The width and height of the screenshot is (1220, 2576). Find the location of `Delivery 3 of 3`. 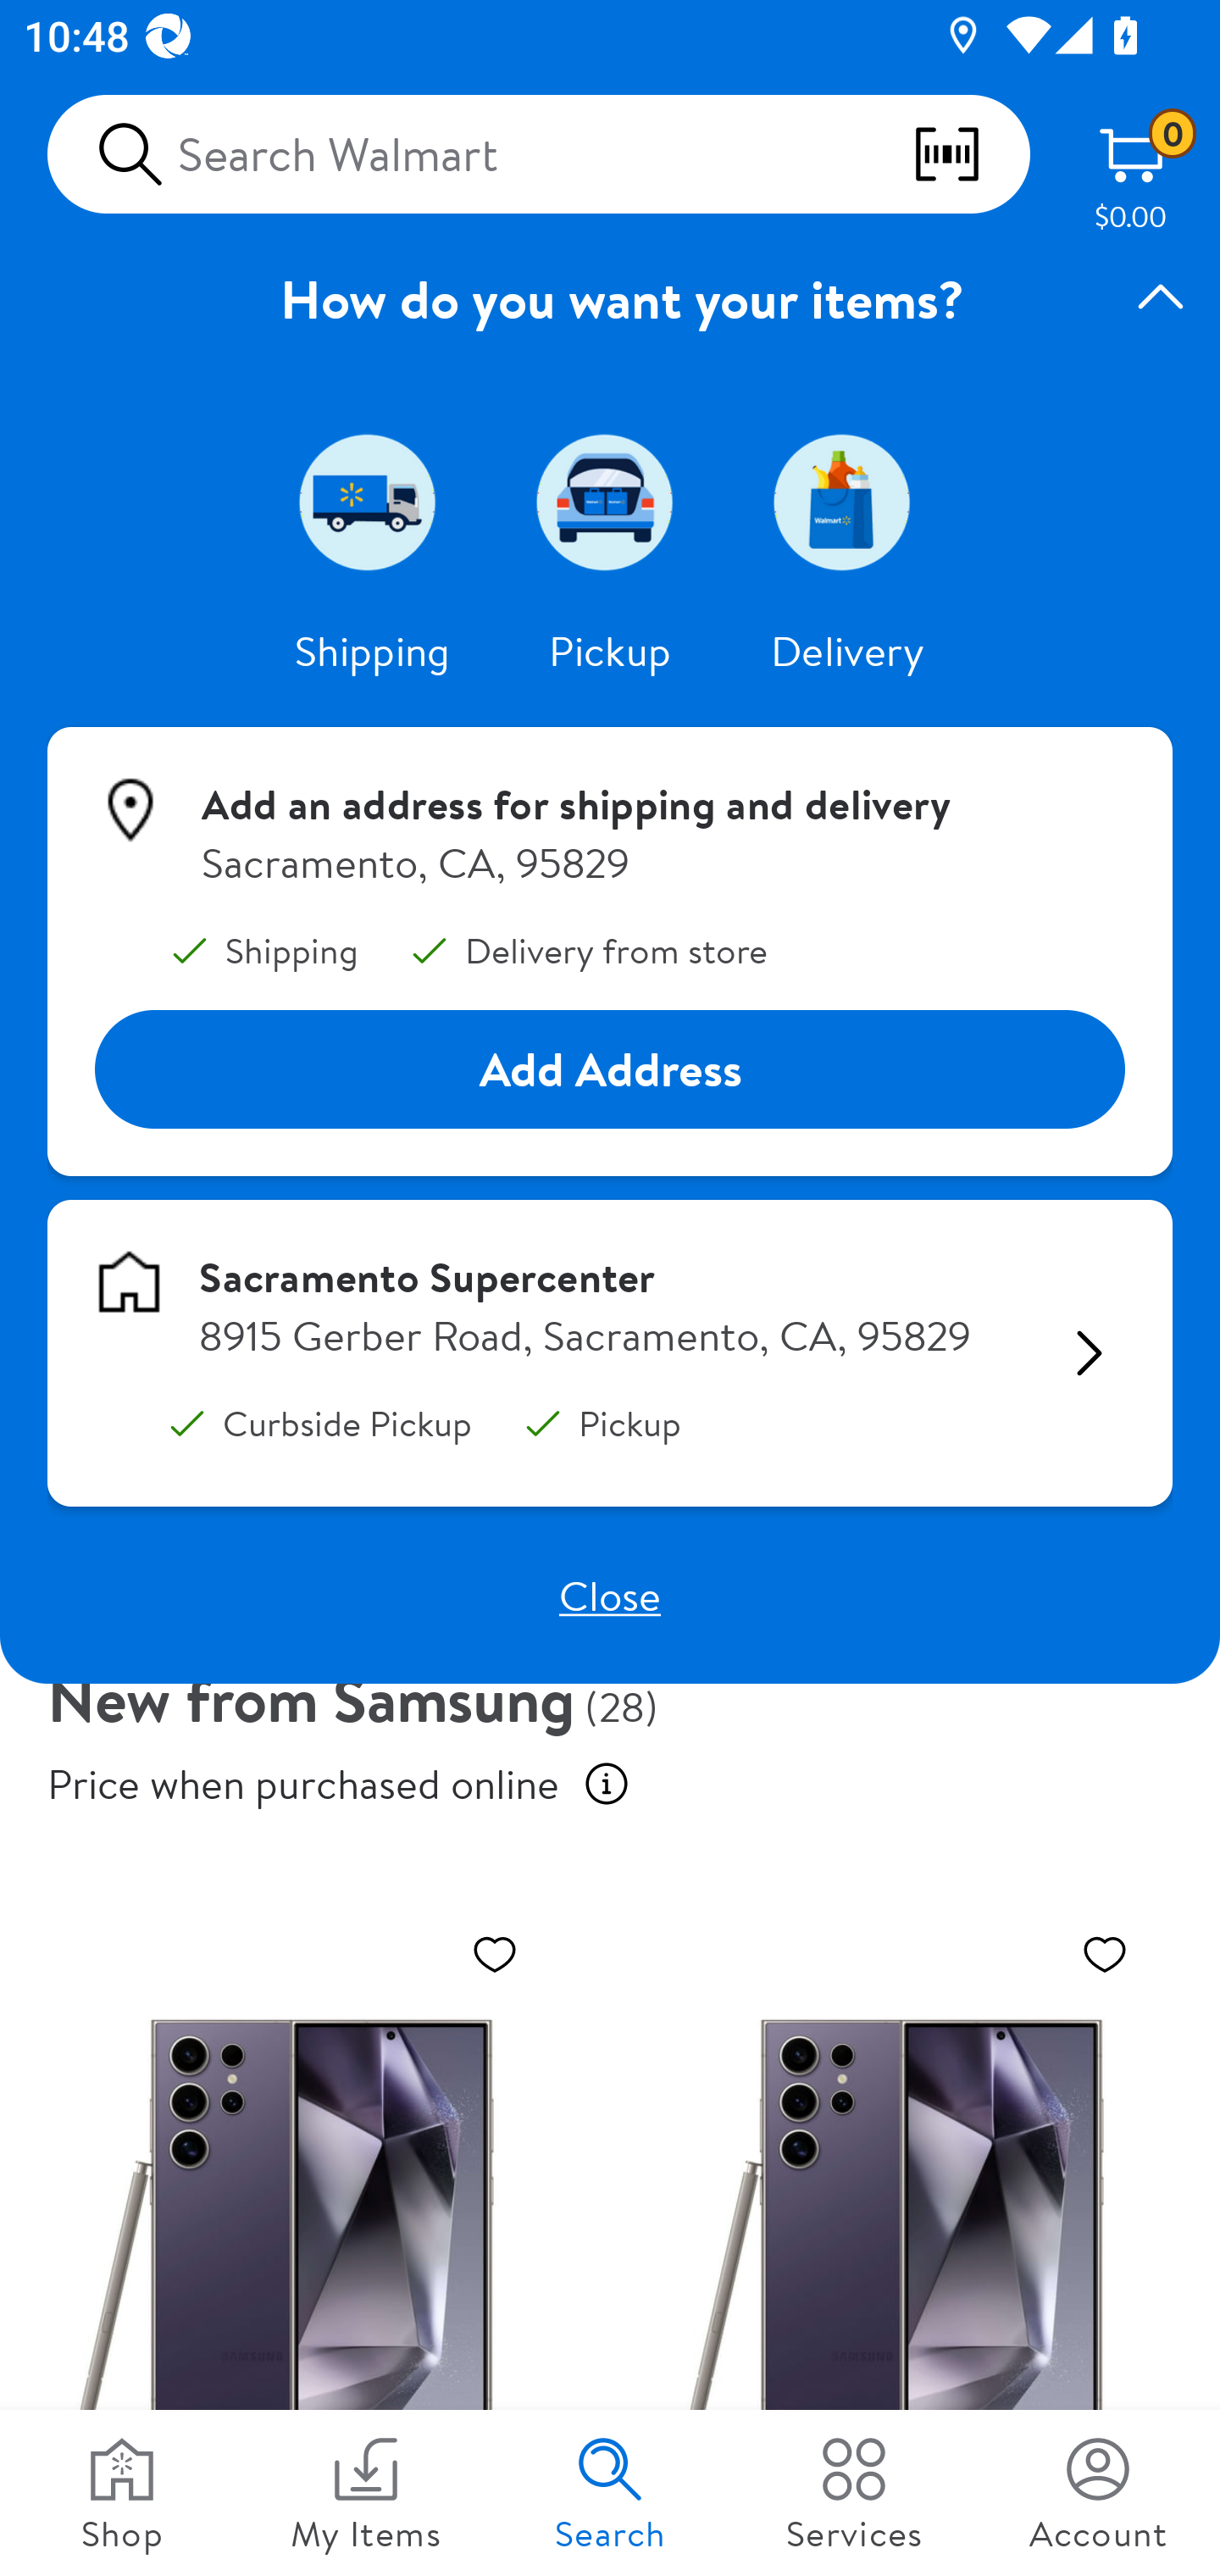

Delivery 3 of 3 is located at coordinates (847, 502).